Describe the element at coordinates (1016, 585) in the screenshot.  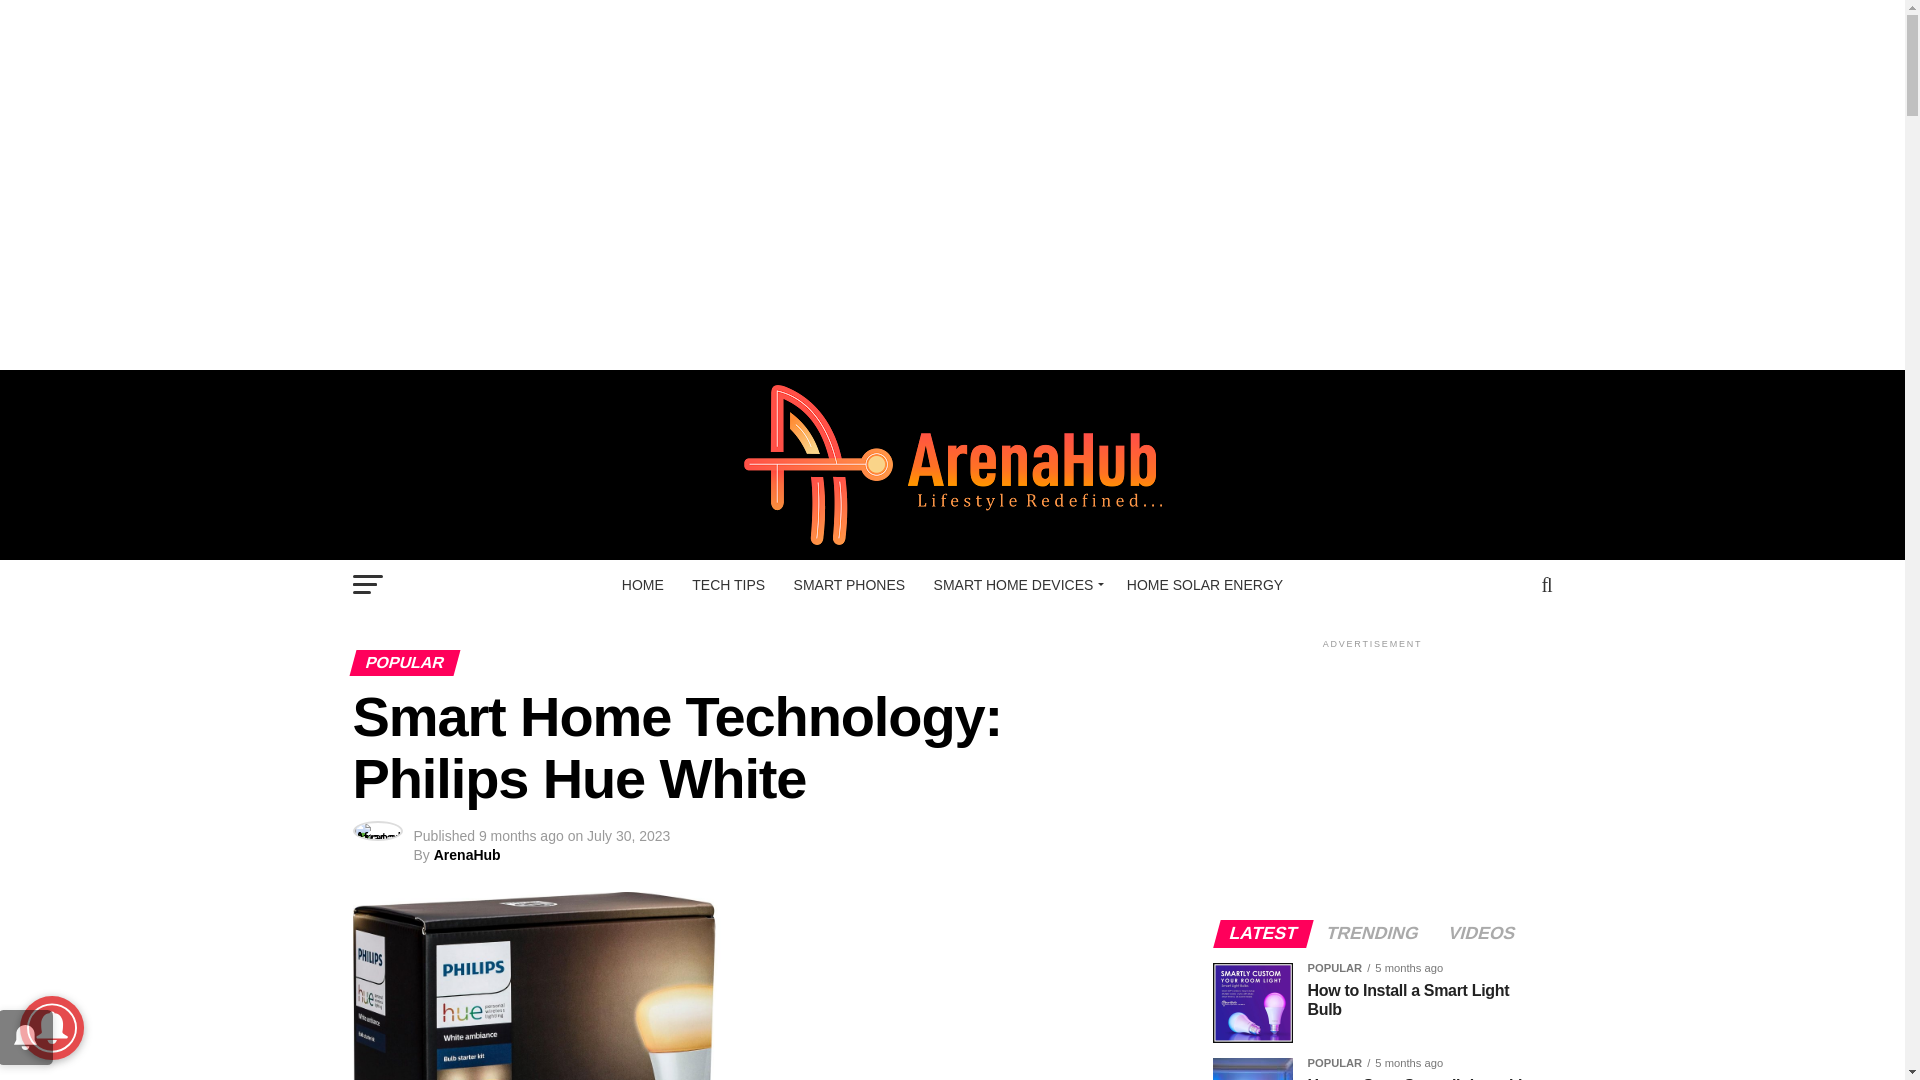
I see `SMART HOME DEVICES` at that location.